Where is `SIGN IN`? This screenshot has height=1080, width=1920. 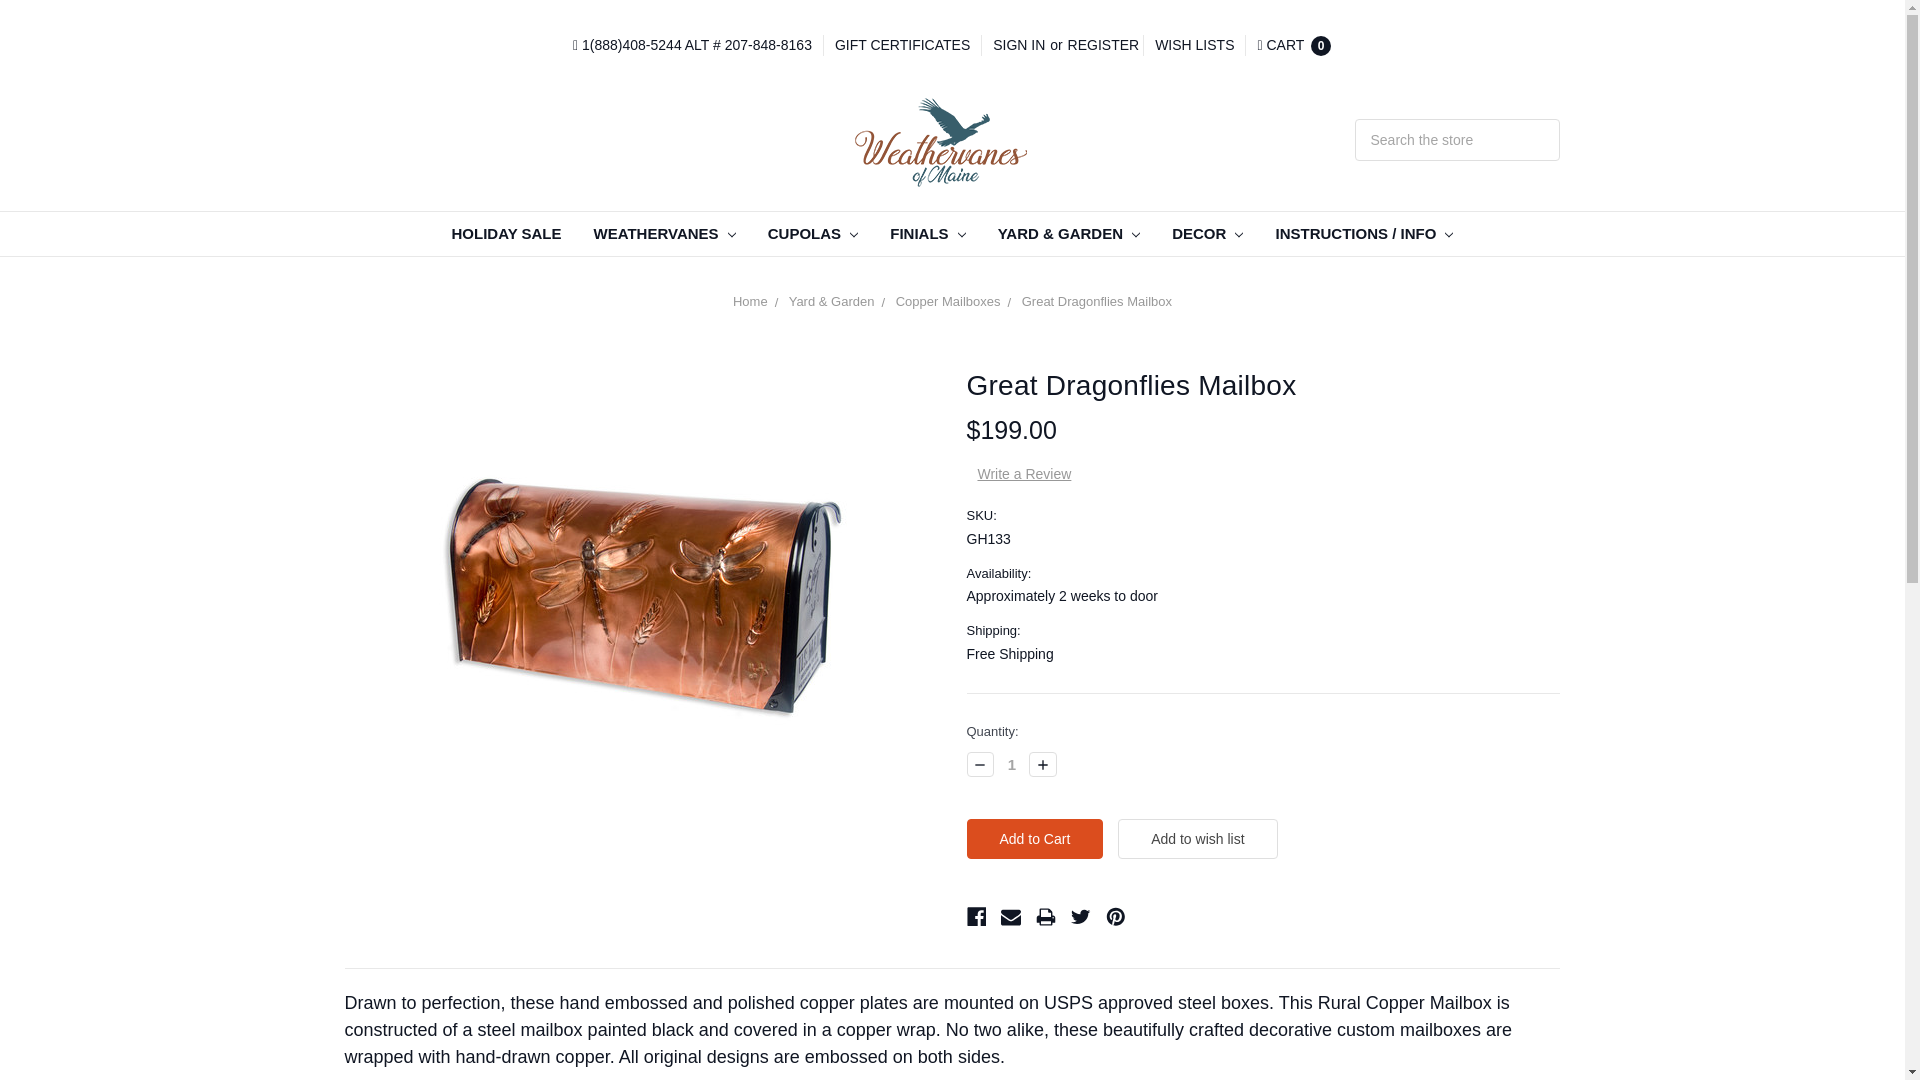 SIGN IN is located at coordinates (1018, 45).